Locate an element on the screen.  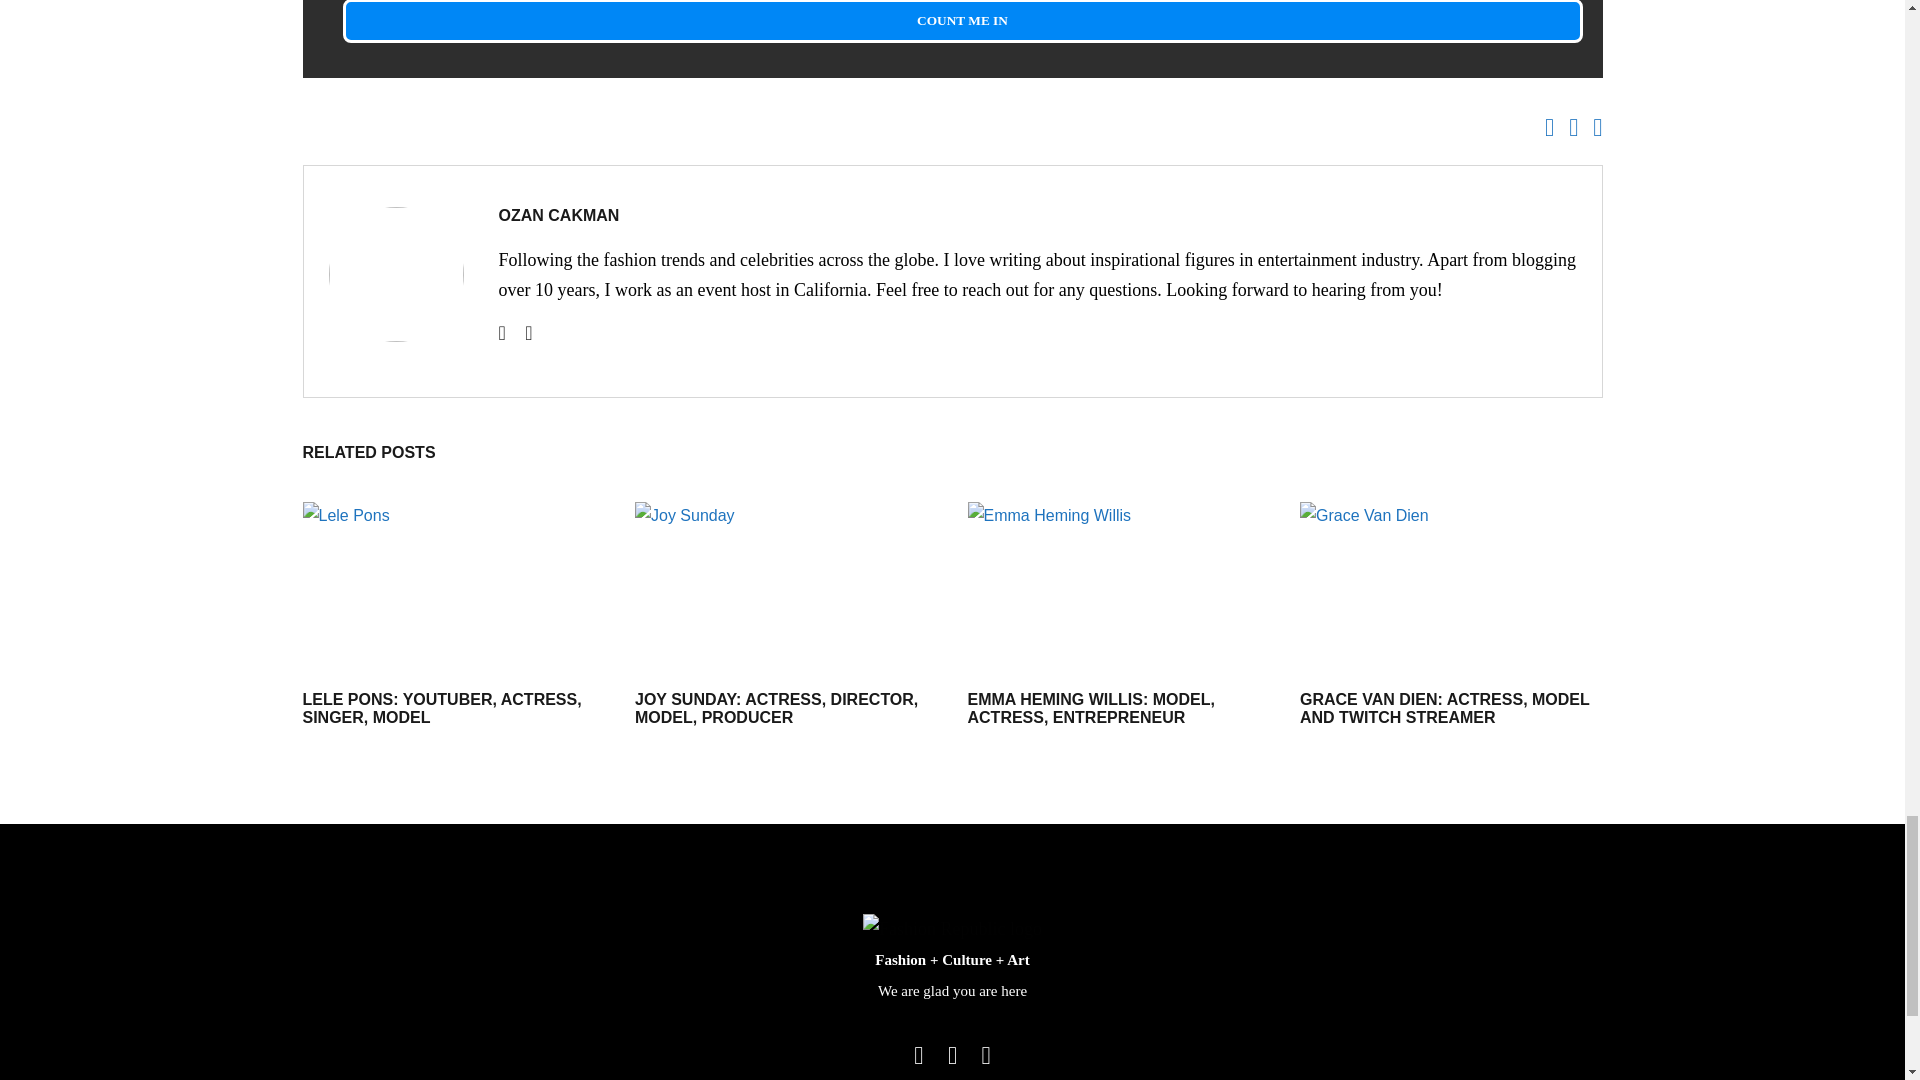
Grace Van Dien: Actress, Model and Twitch Streamer is located at coordinates (1444, 708).